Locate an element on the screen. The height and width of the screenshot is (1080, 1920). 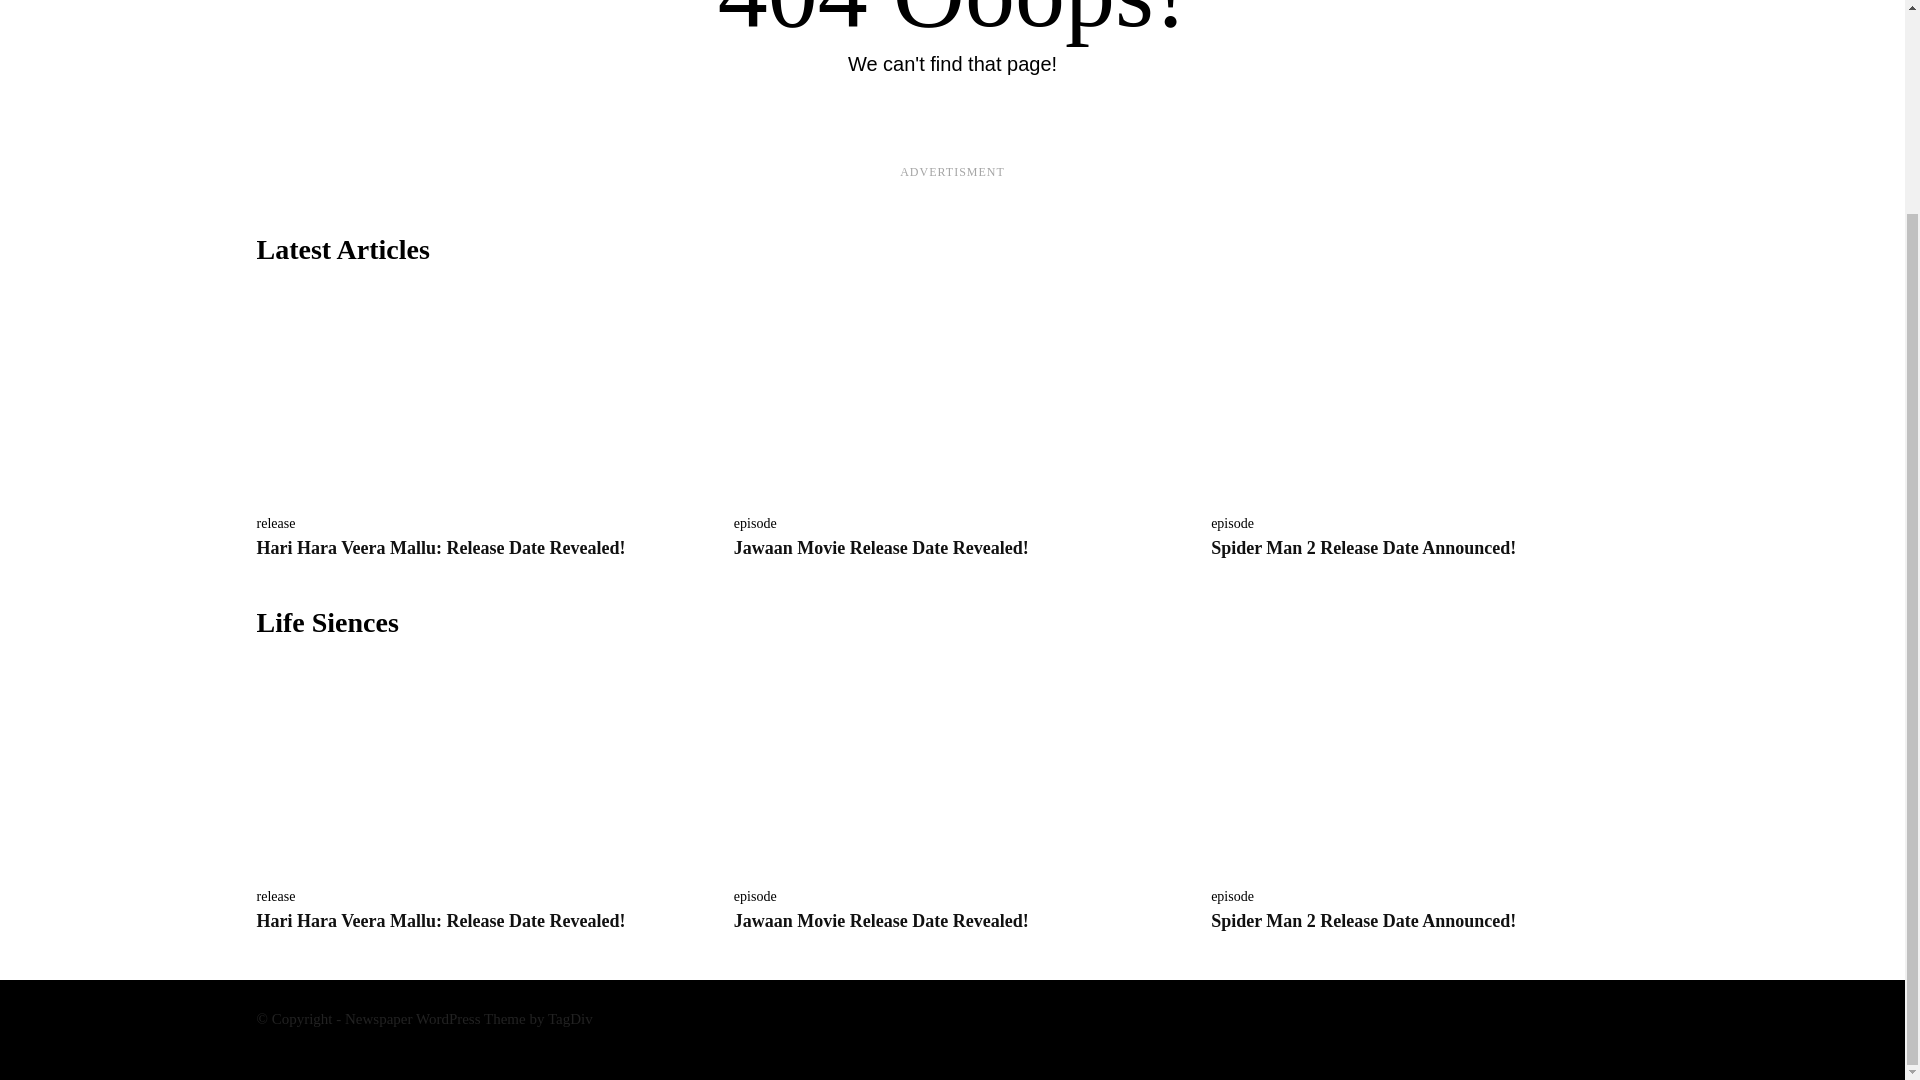
Jawaan Movie Release Date Revealed! is located at coordinates (881, 548).